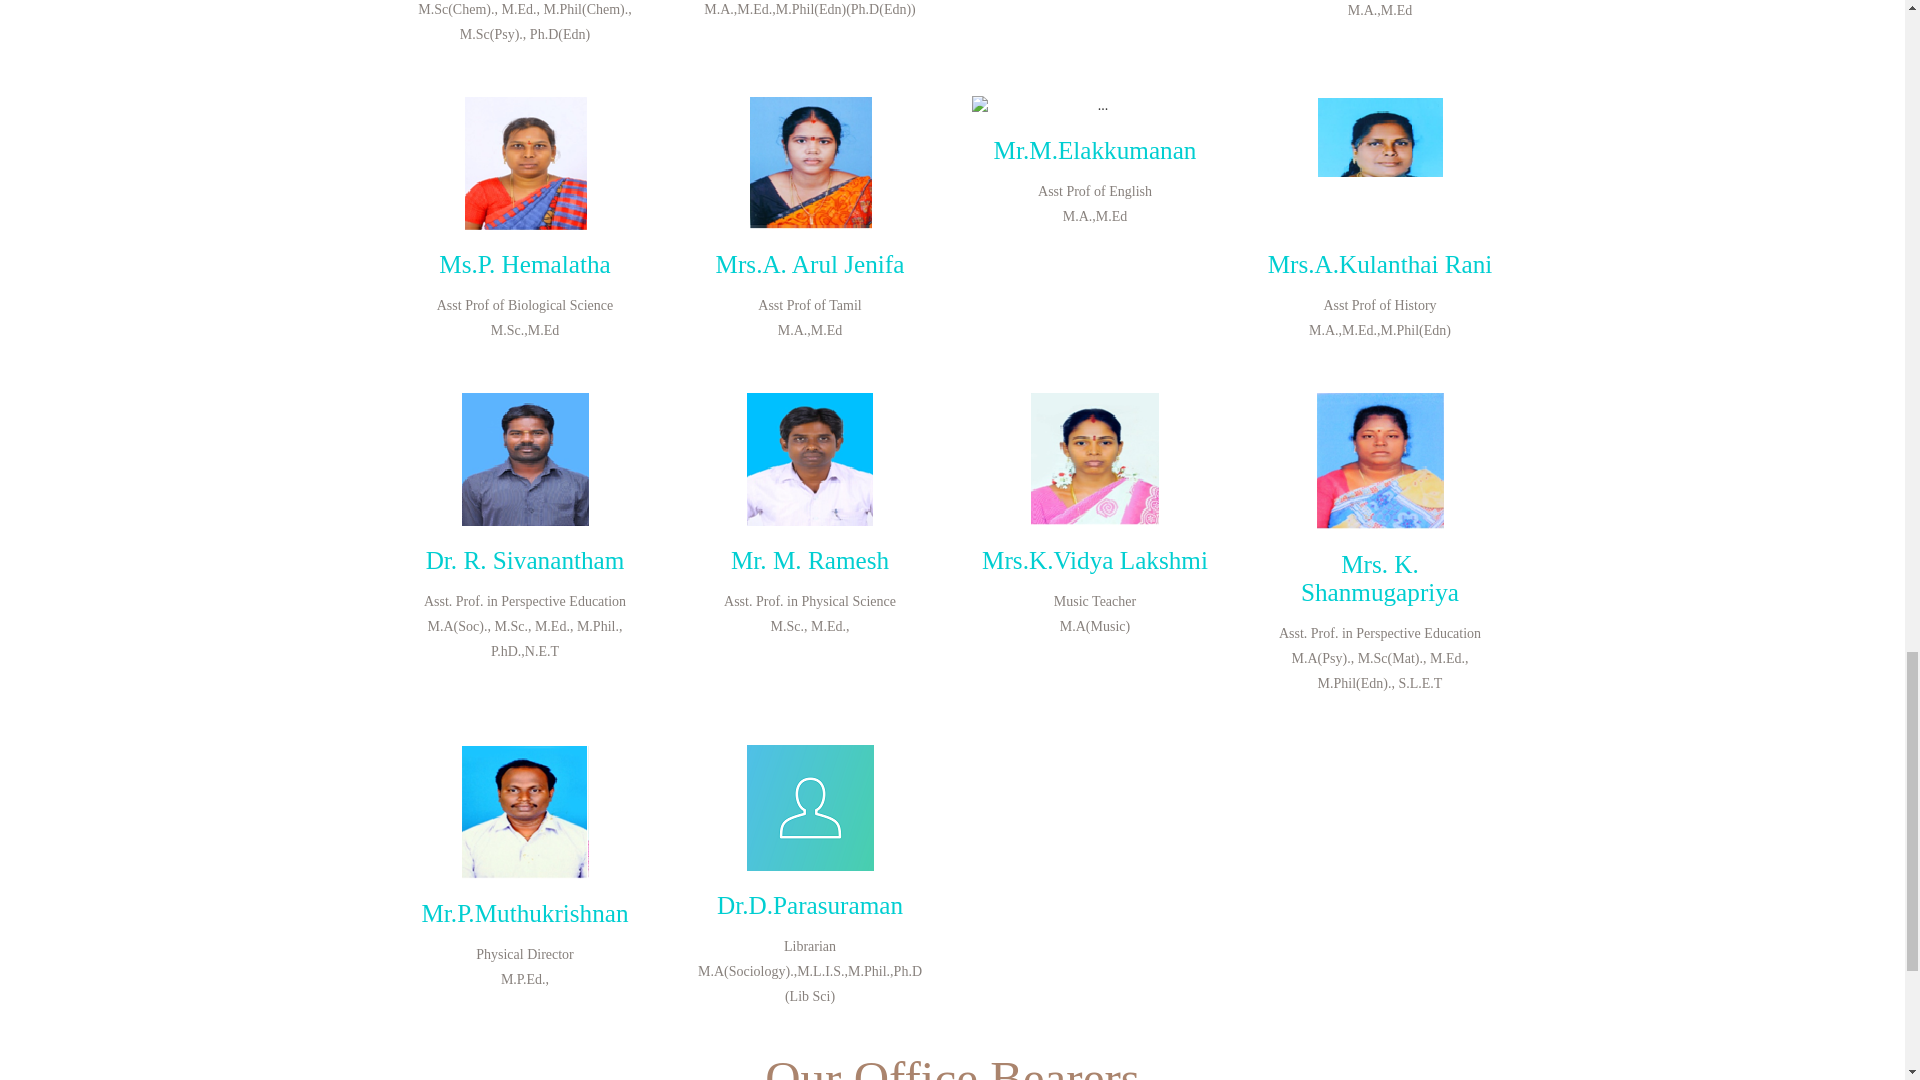 The height and width of the screenshot is (1080, 1920). What do you see at coordinates (1380, 578) in the screenshot?
I see `Mrs. K. Shanmugapriya` at bounding box center [1380, 578].